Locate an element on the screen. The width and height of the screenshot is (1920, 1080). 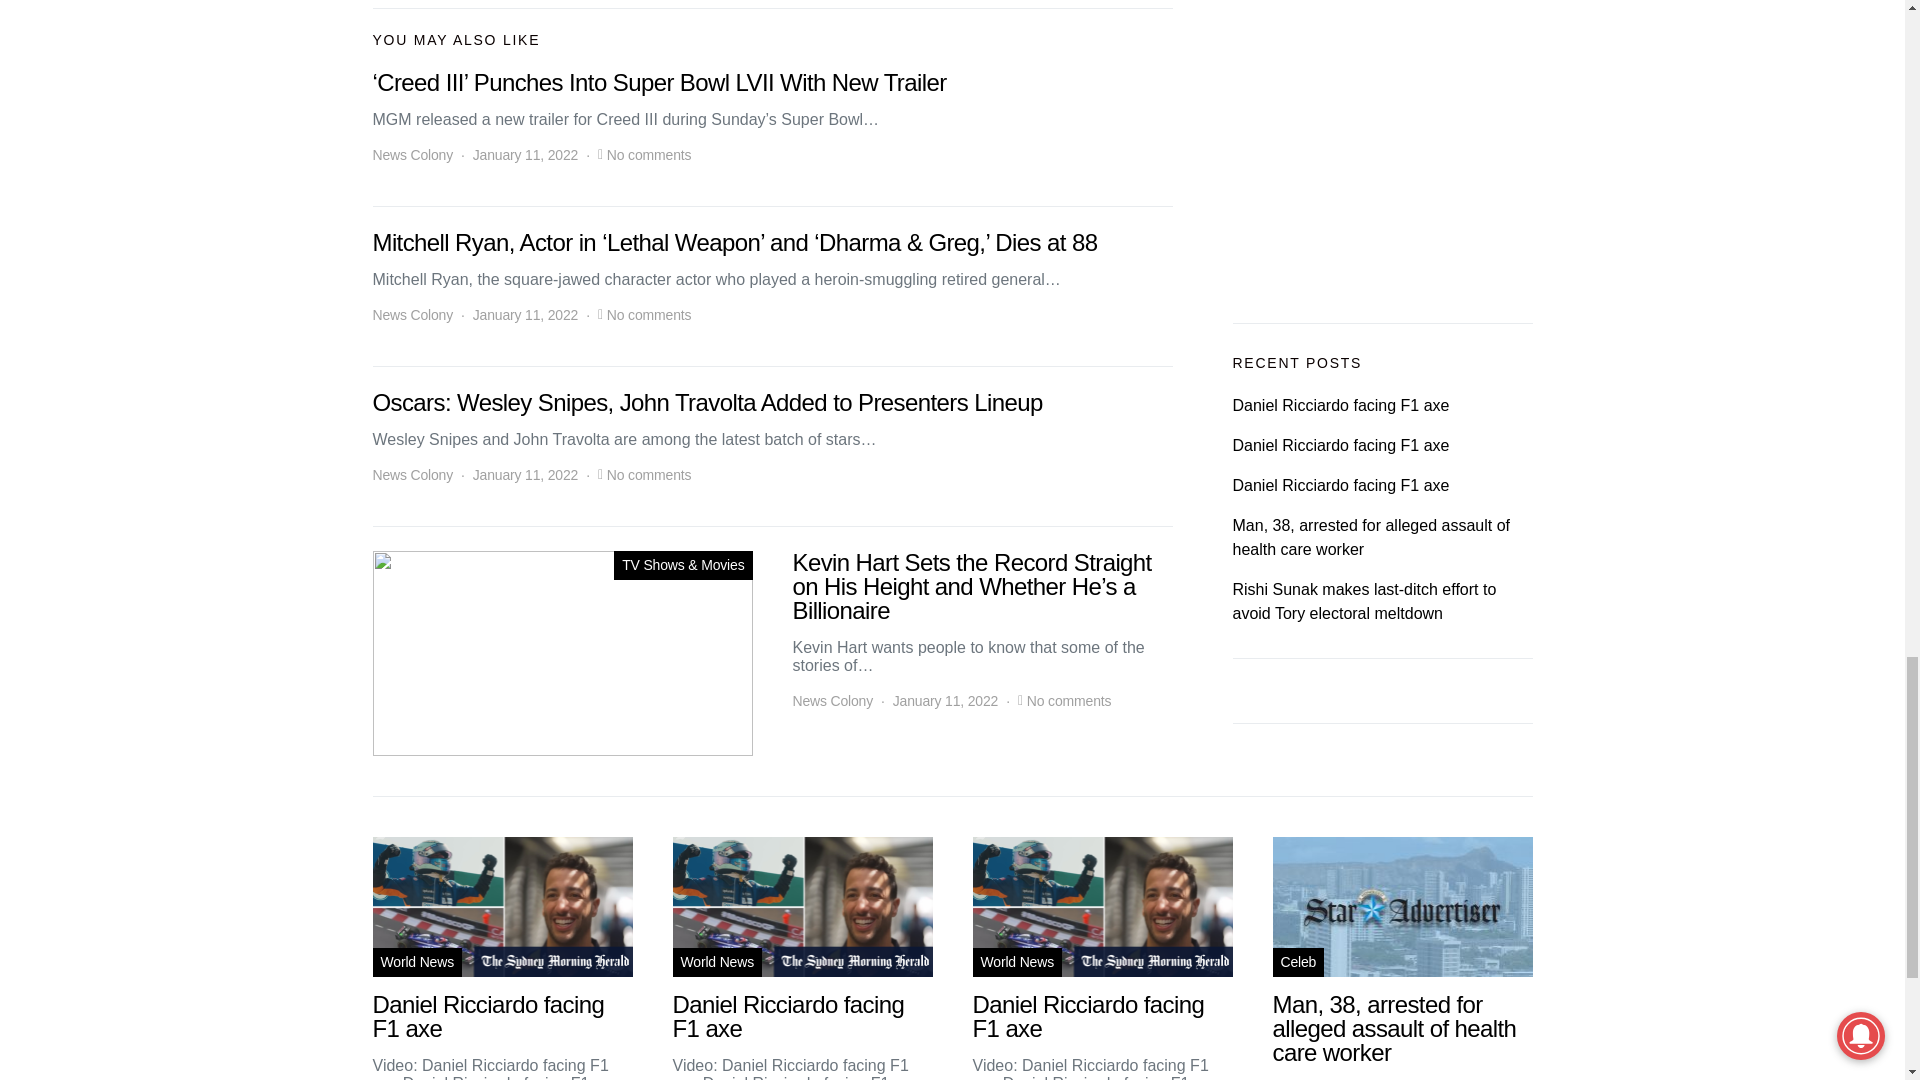
News Colony is located at coordinates (412, 315).